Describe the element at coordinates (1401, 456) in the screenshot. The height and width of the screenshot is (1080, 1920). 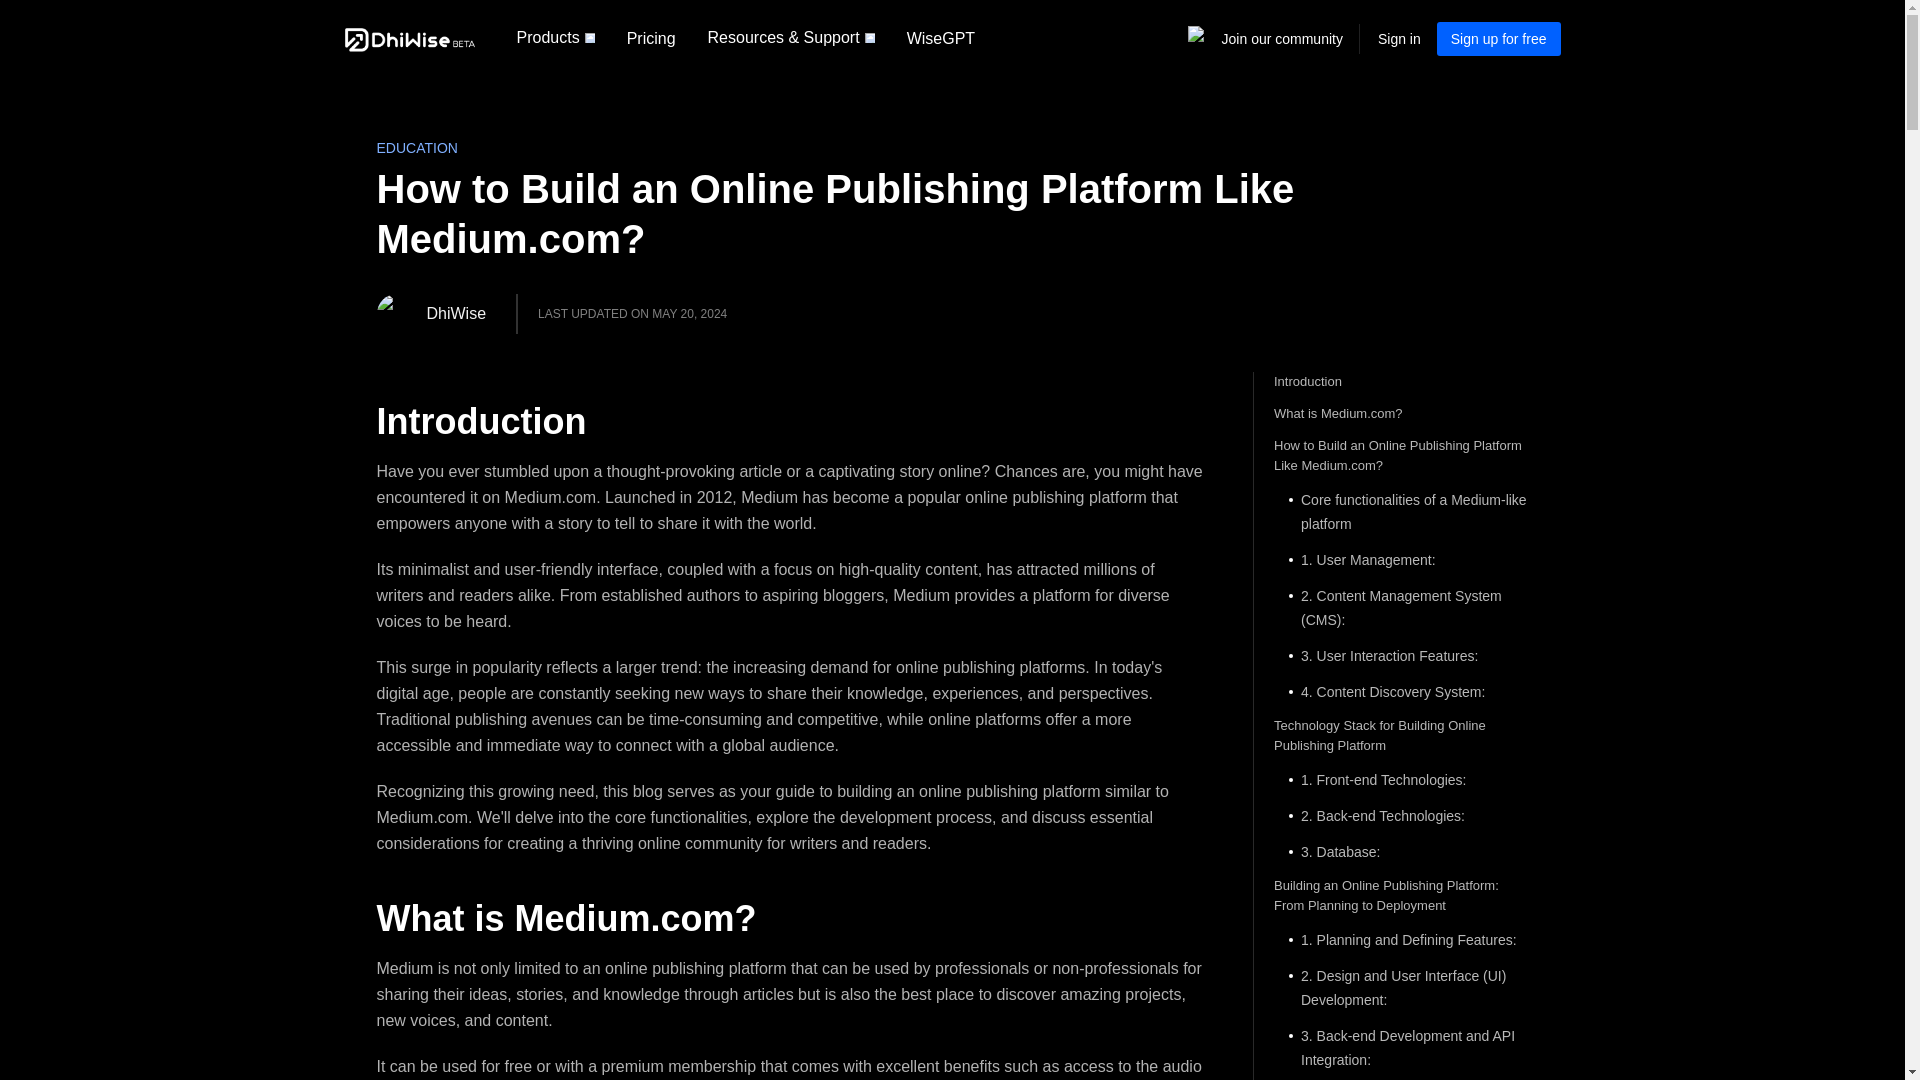
I see `How to Build an Online Publishing Platform Like Medium.com?` at that location.